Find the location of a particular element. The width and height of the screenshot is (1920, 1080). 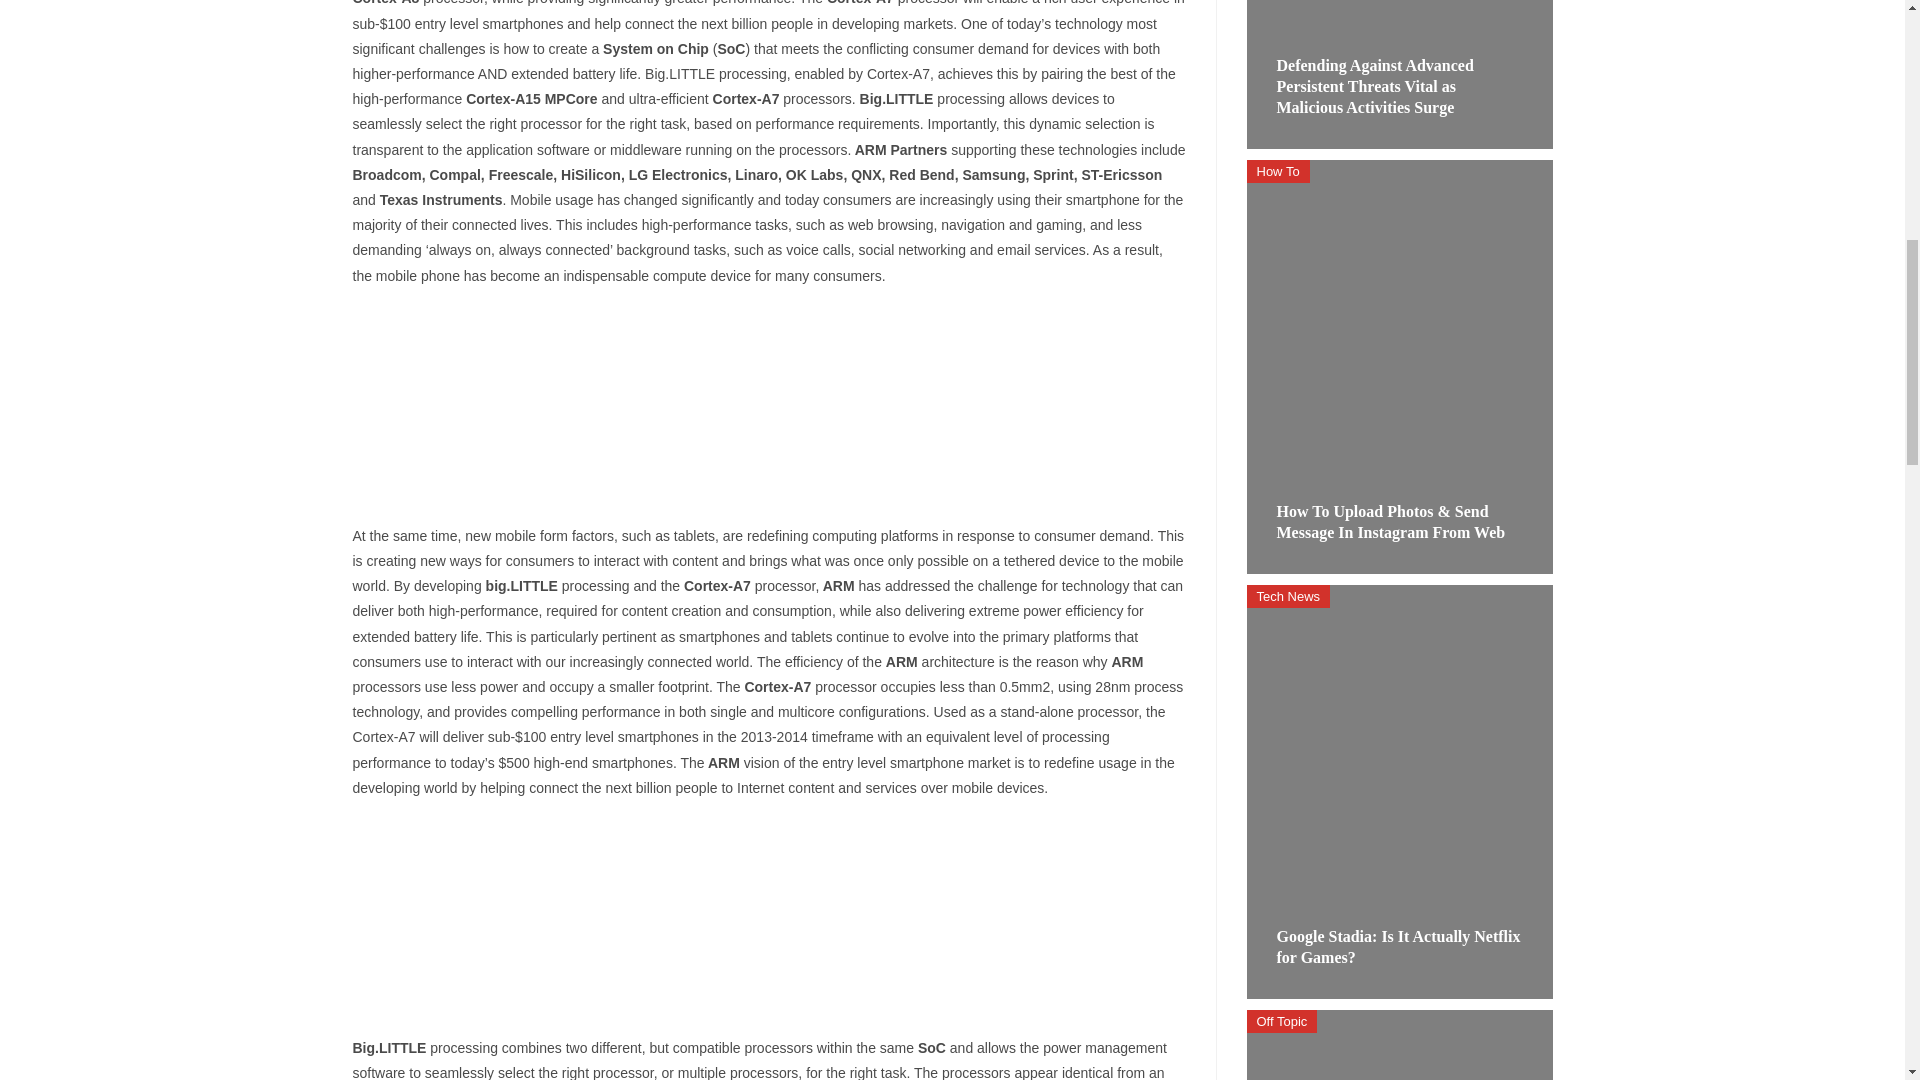

Google Stadia: Is It Actually Netflix for Games? is located at coordinates (1398, 946).